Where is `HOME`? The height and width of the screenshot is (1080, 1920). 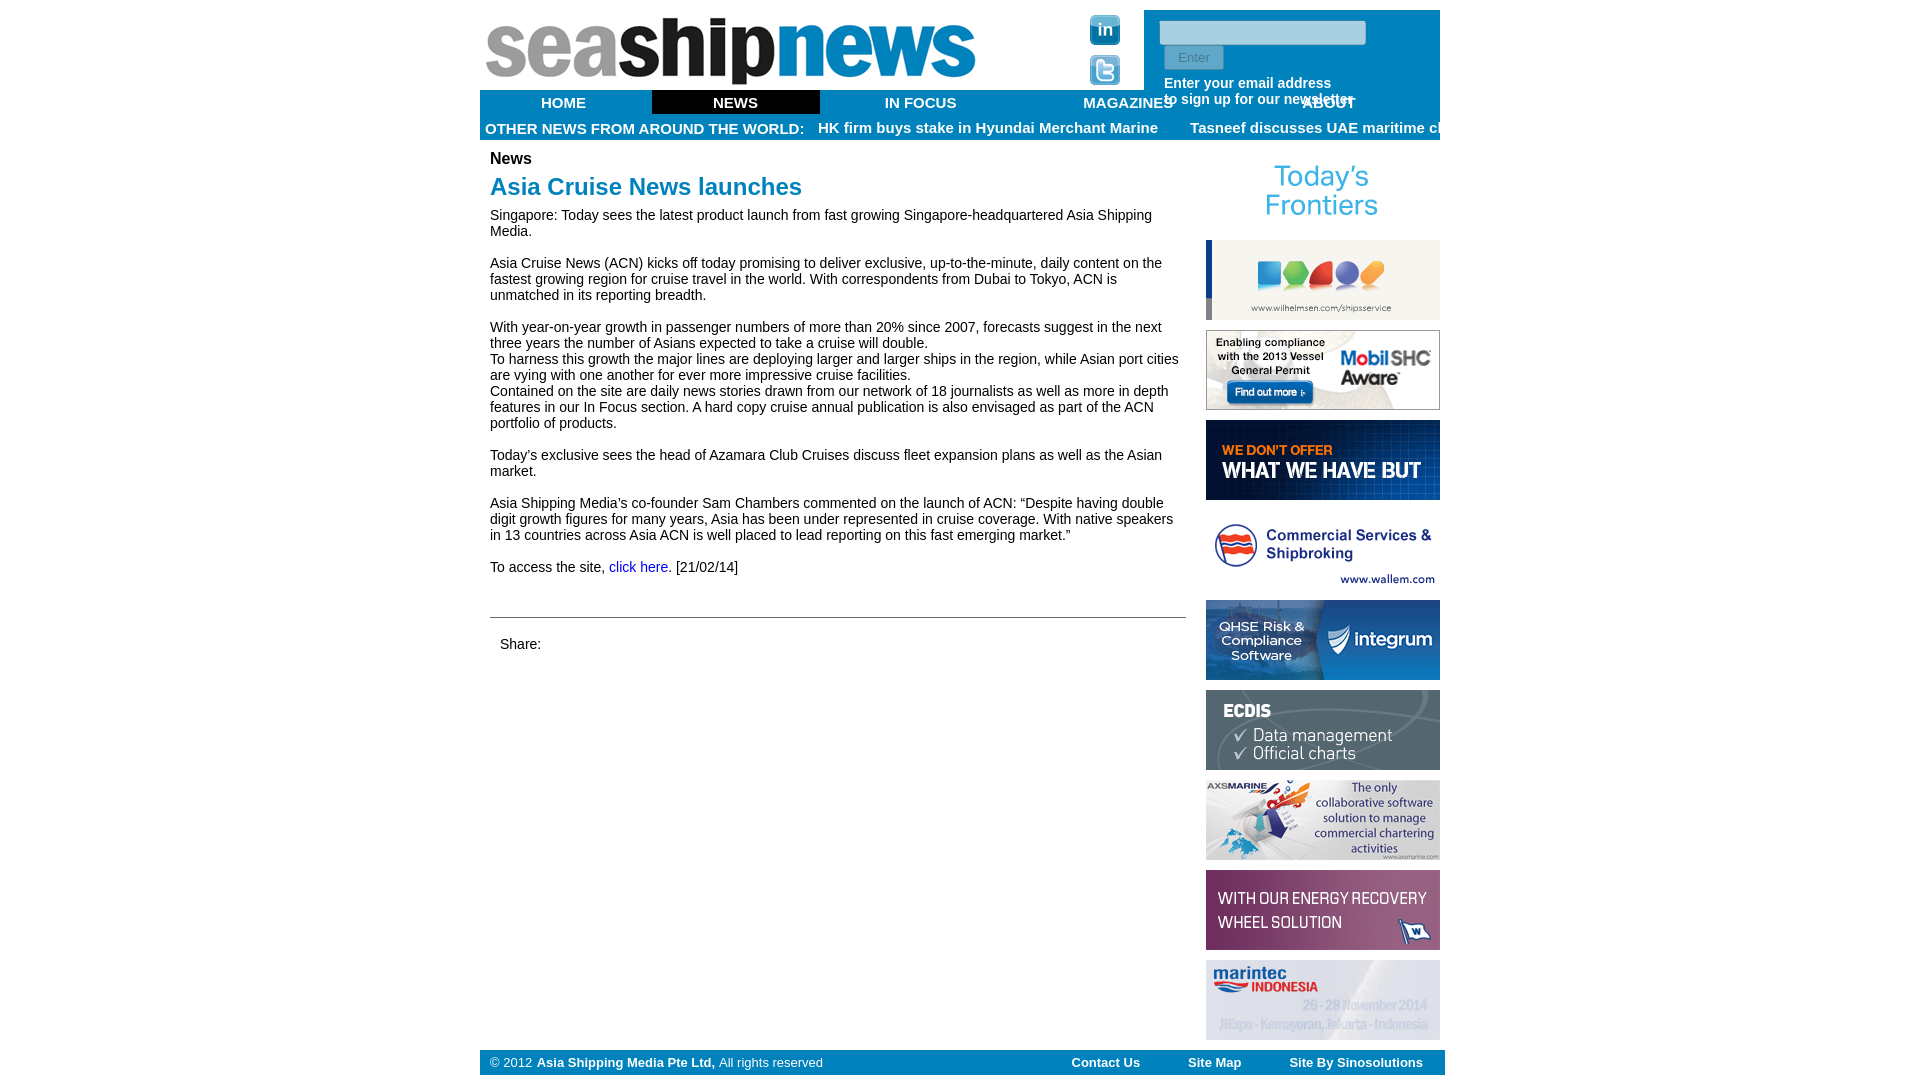 HOME is located at coordinates (564, 102).